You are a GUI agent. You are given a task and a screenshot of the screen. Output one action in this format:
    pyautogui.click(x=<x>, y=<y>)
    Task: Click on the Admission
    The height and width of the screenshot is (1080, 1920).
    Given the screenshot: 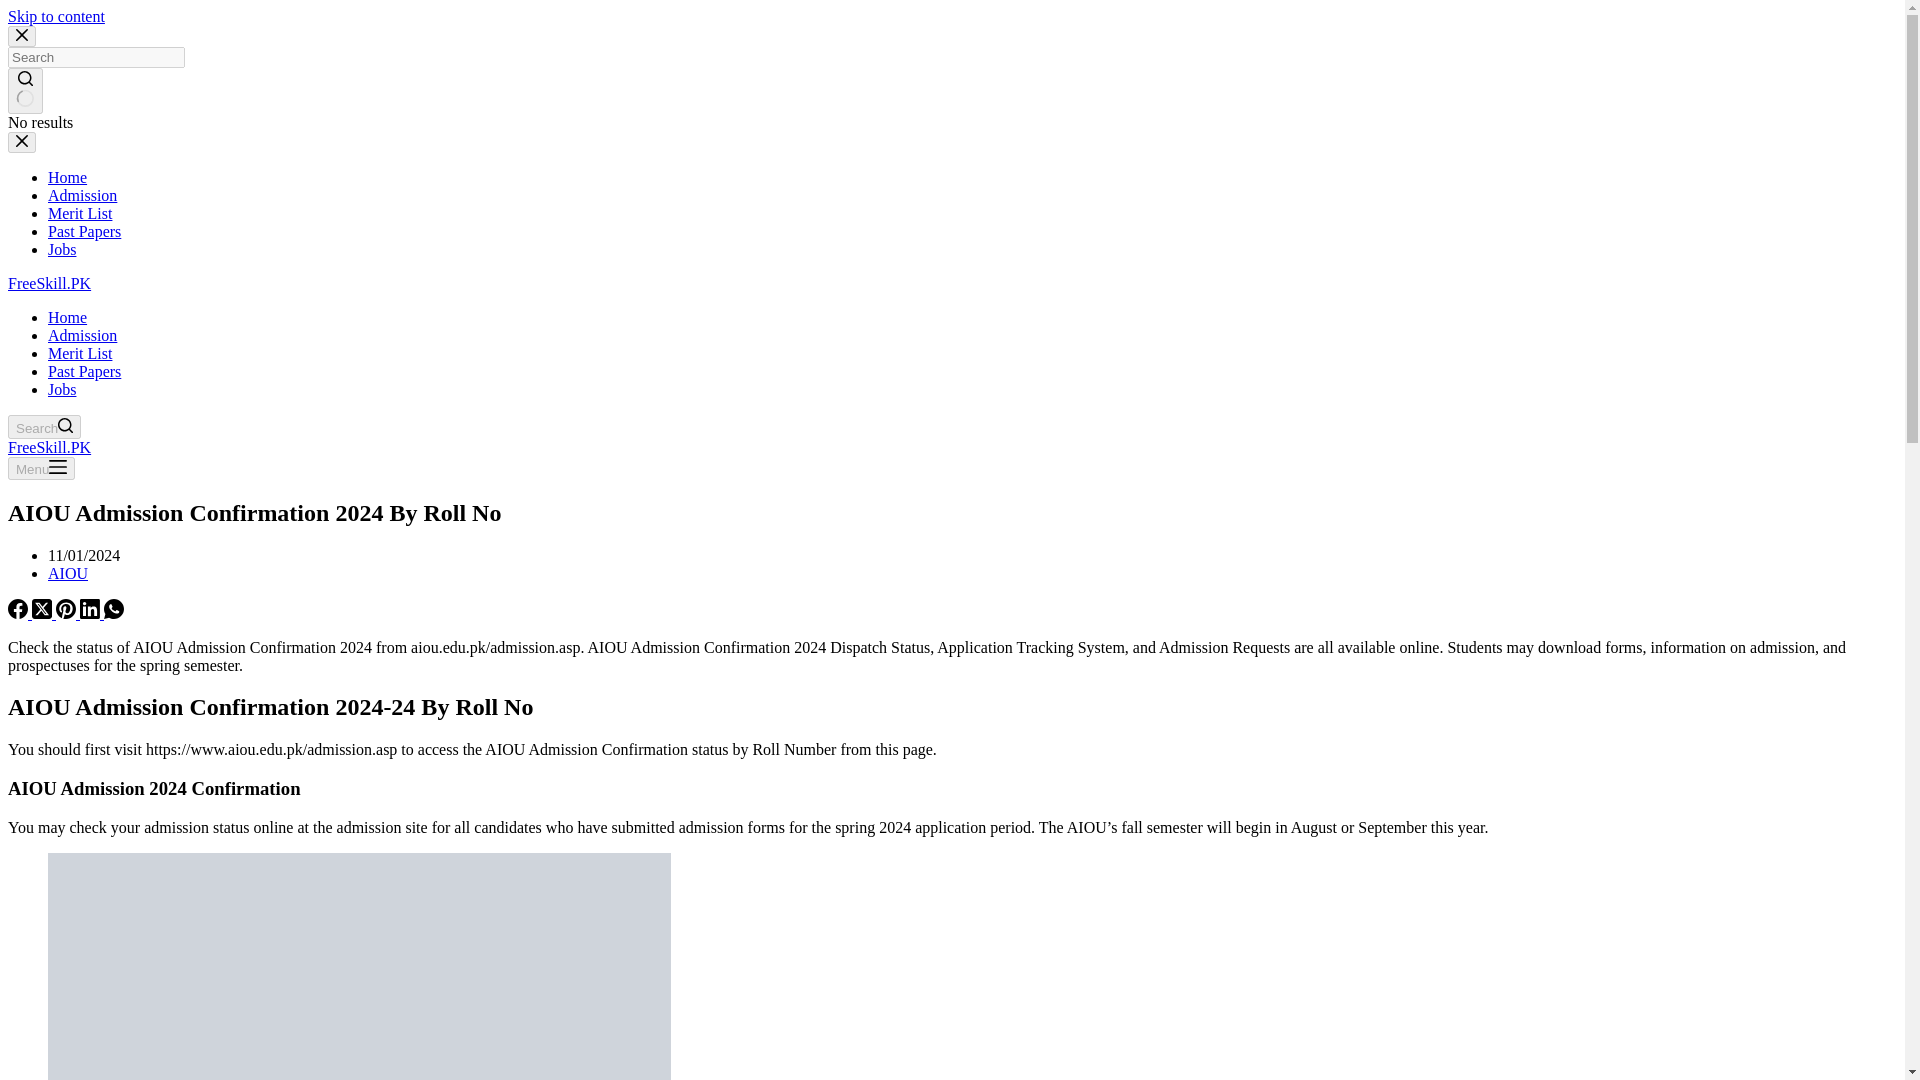 What is the action you would take?
    pyautogui.click(x=82, y=336)
    